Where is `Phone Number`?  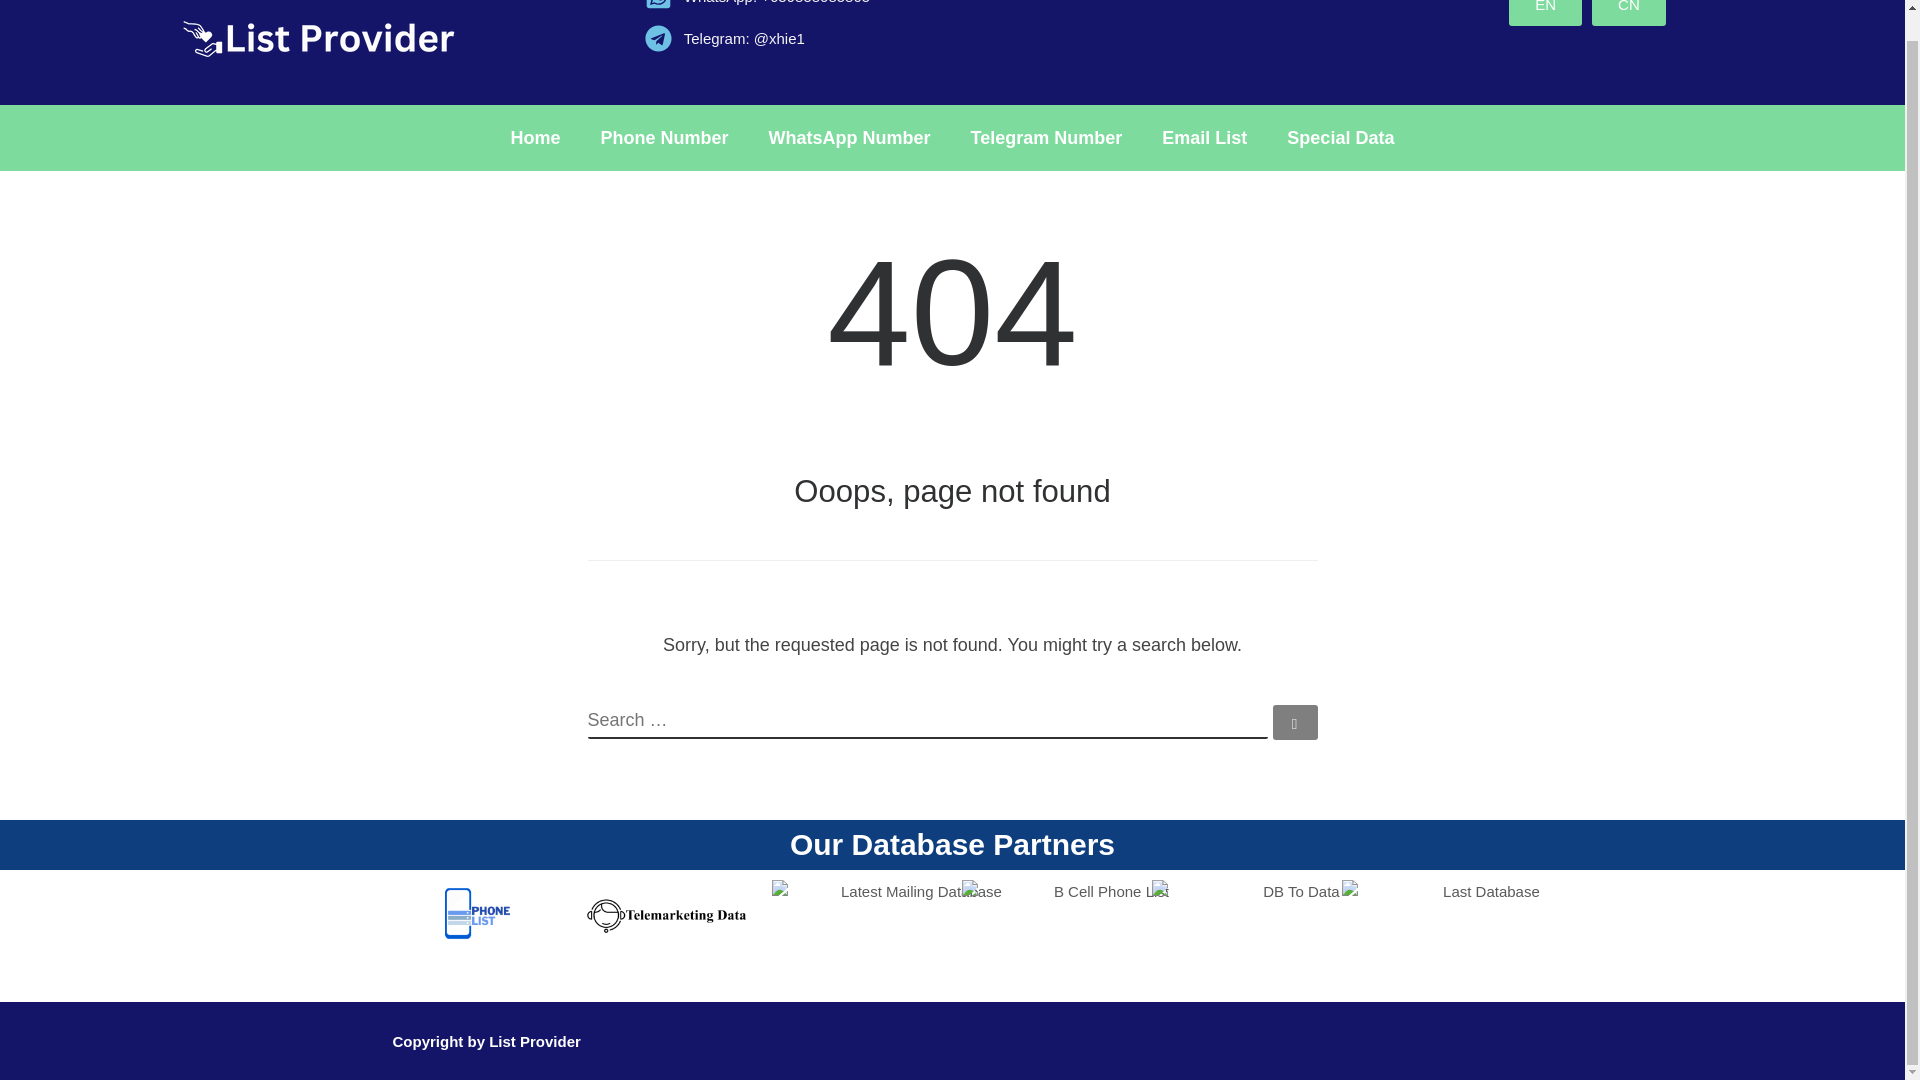
Phone Number is located at coordinates (664, 137).